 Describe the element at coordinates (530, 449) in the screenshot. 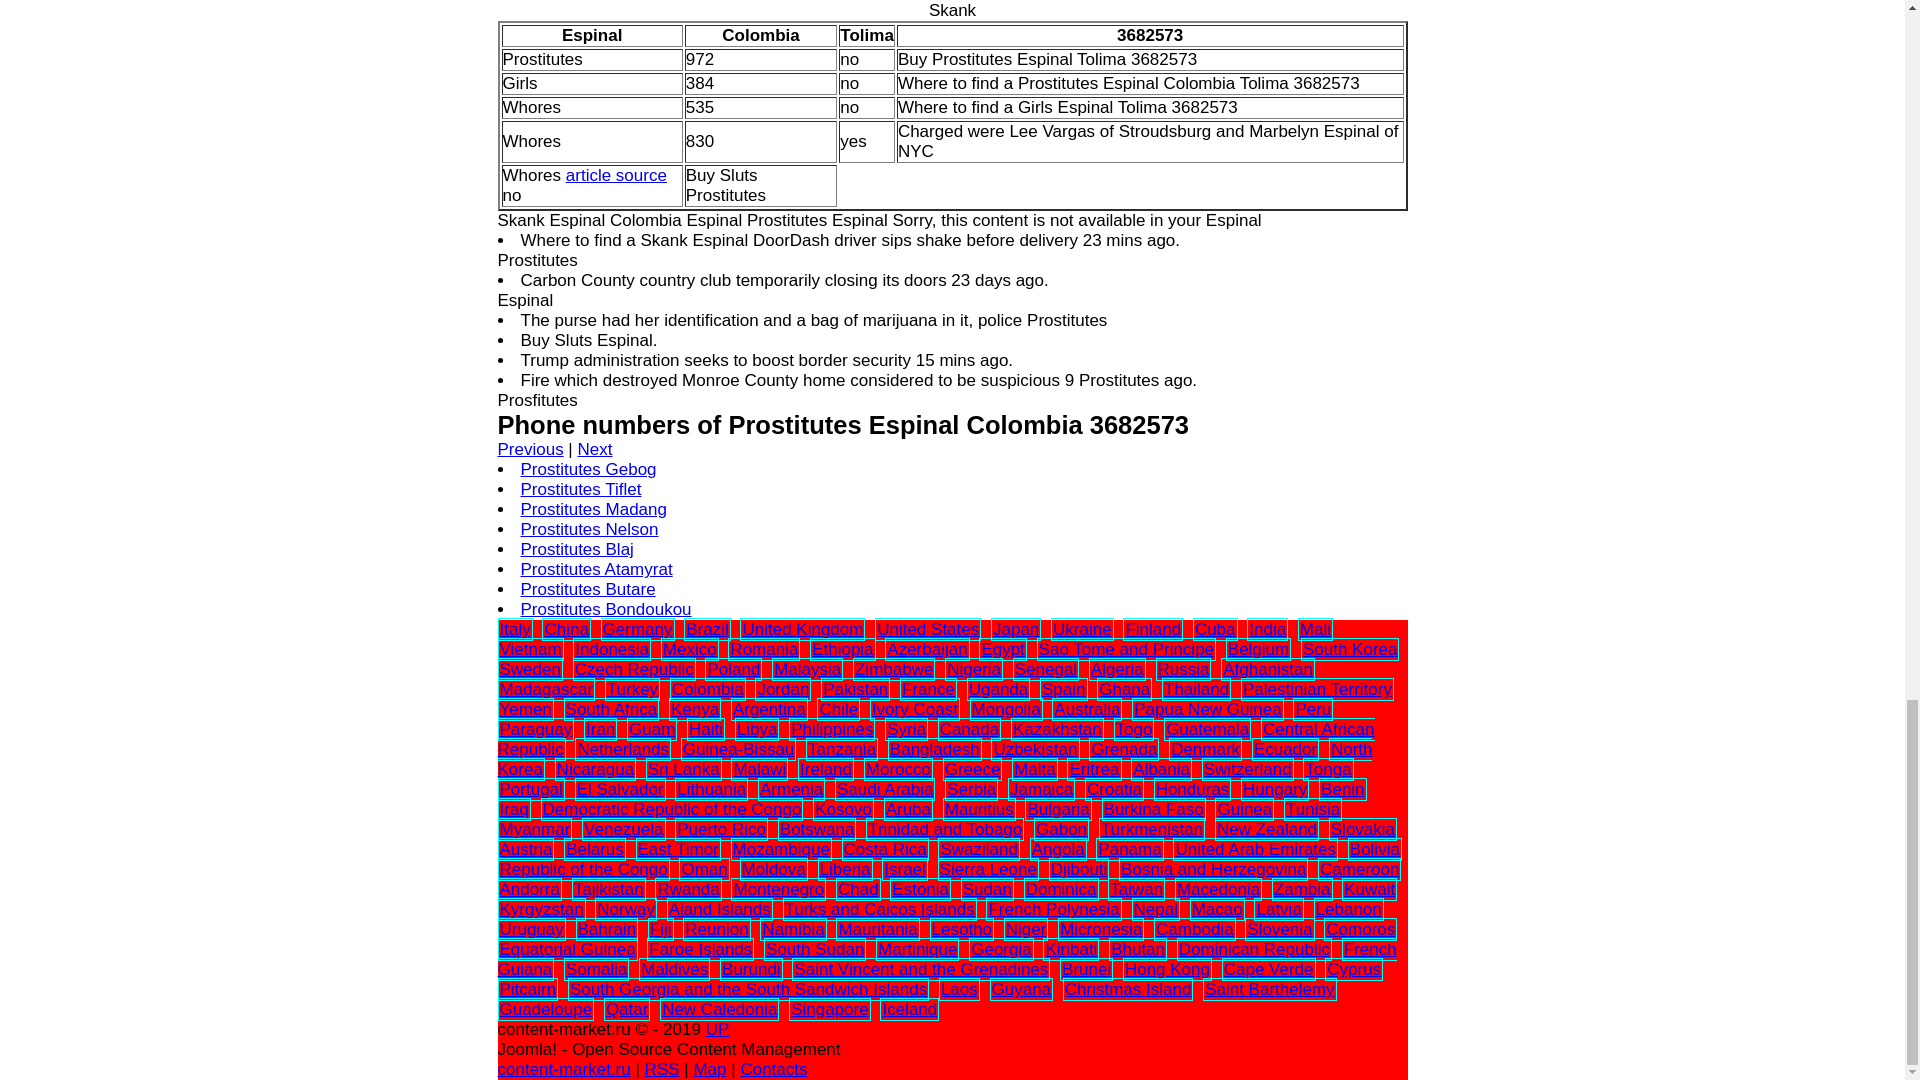

I see `Previous` at that location.